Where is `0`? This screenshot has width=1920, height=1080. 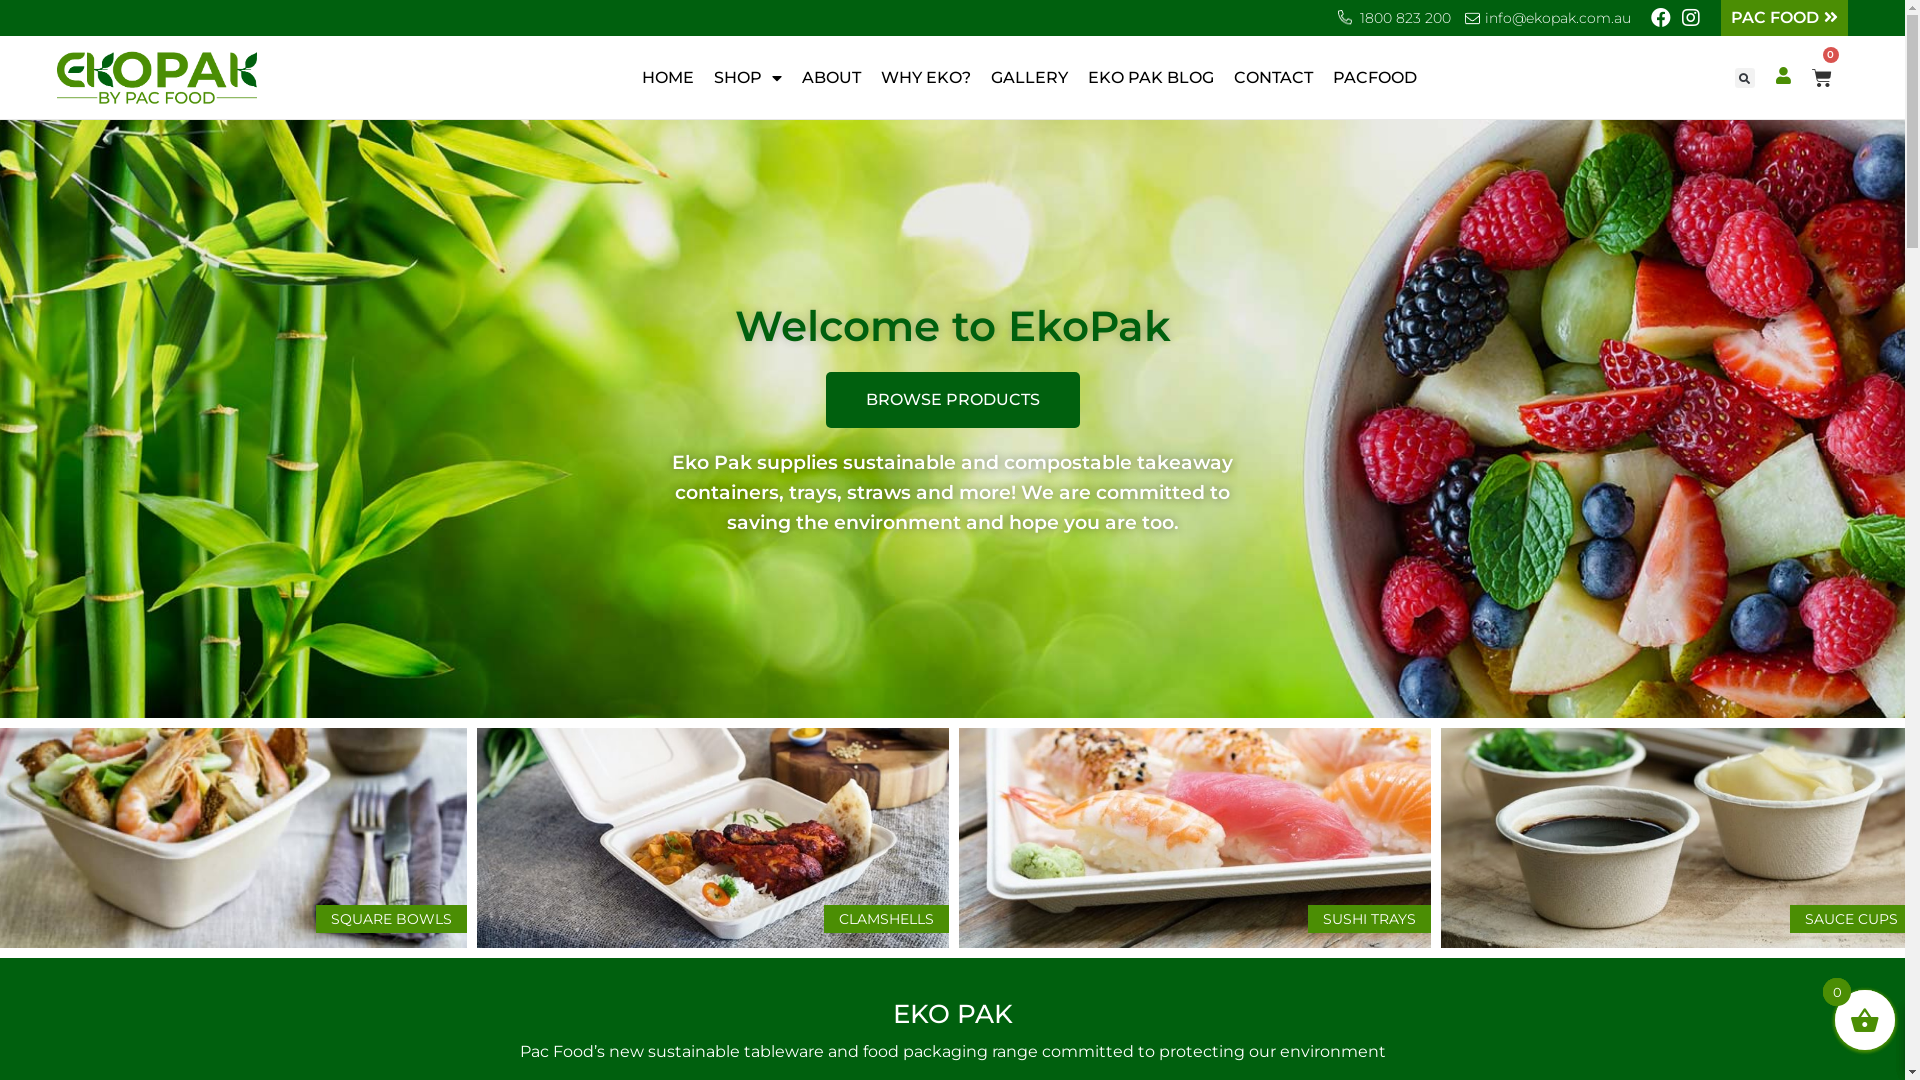
0 is located at coordinates (1822, 78).